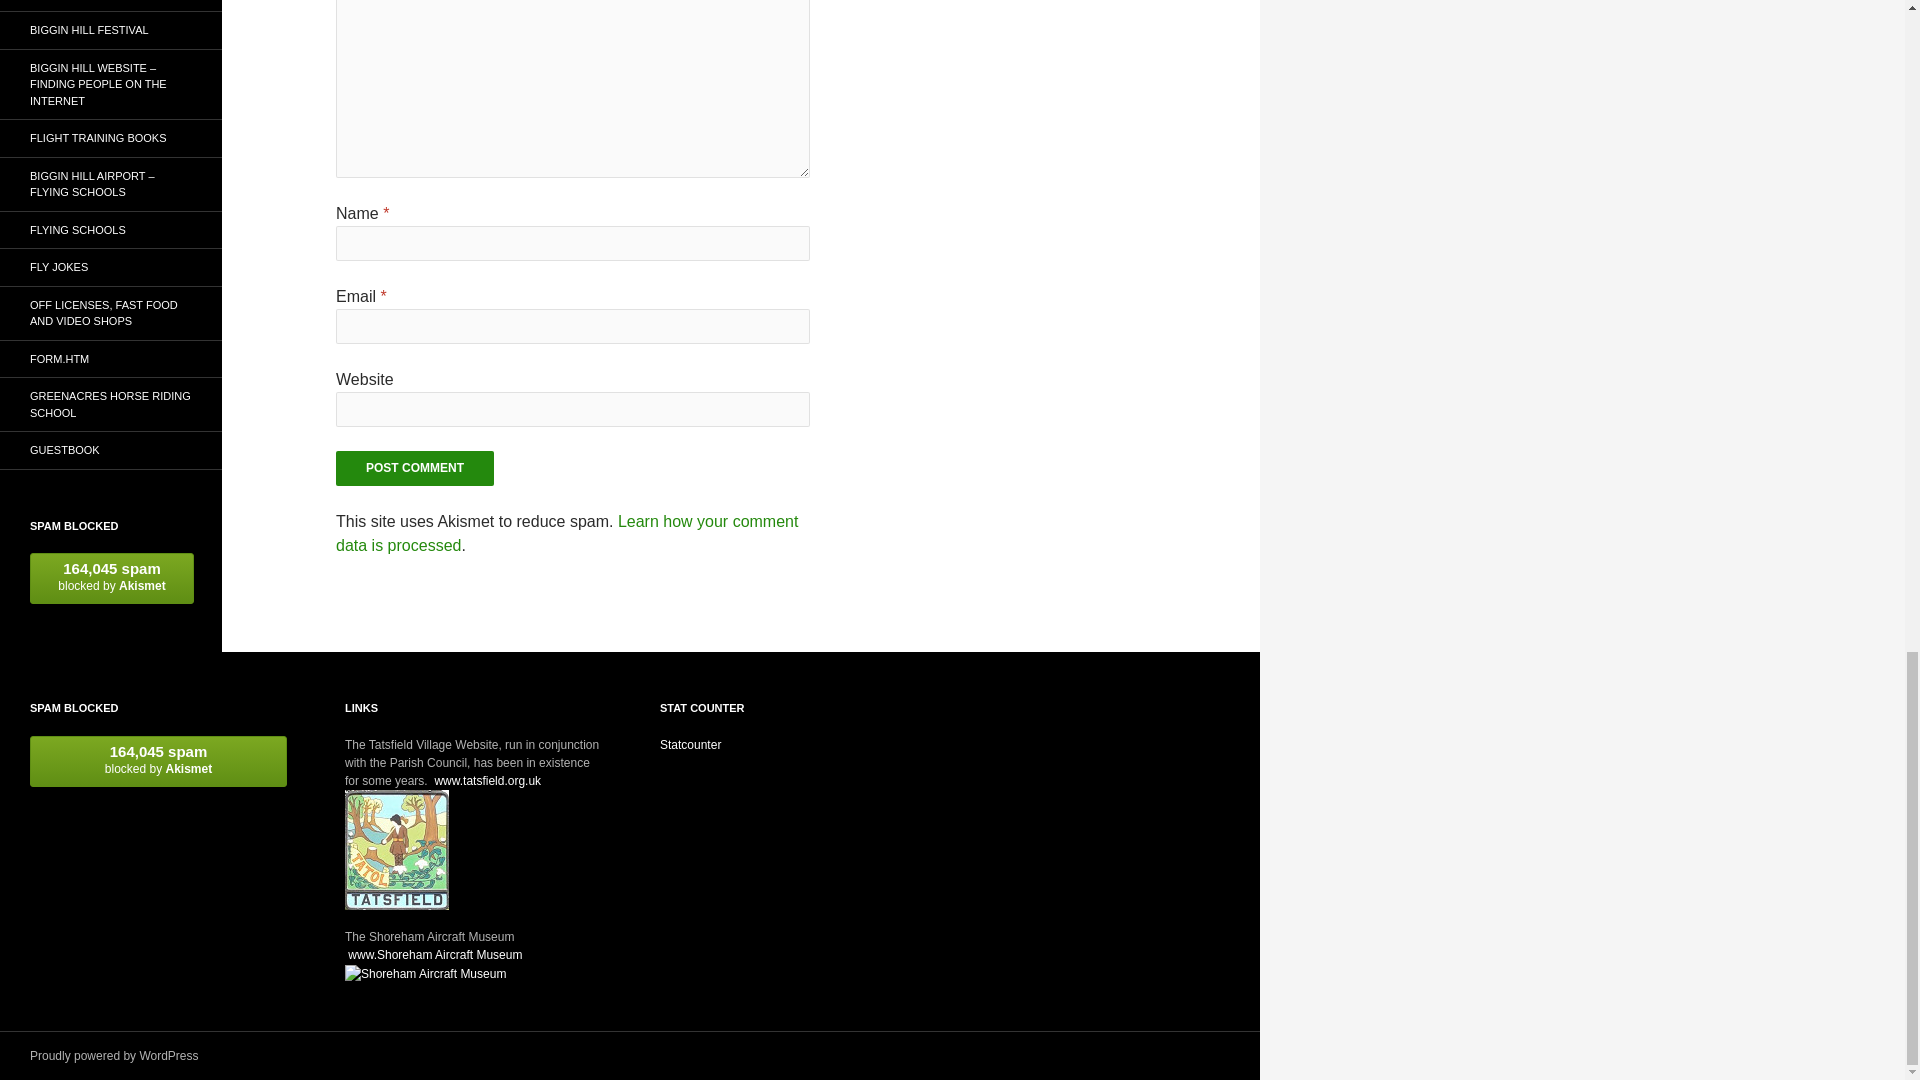 This screenshot has width=1920, height=1080. What do you see at coordinates (567, 534) in the screenshot?
I see `Learn how your comment data is processed` at bounding box center [567, 534].